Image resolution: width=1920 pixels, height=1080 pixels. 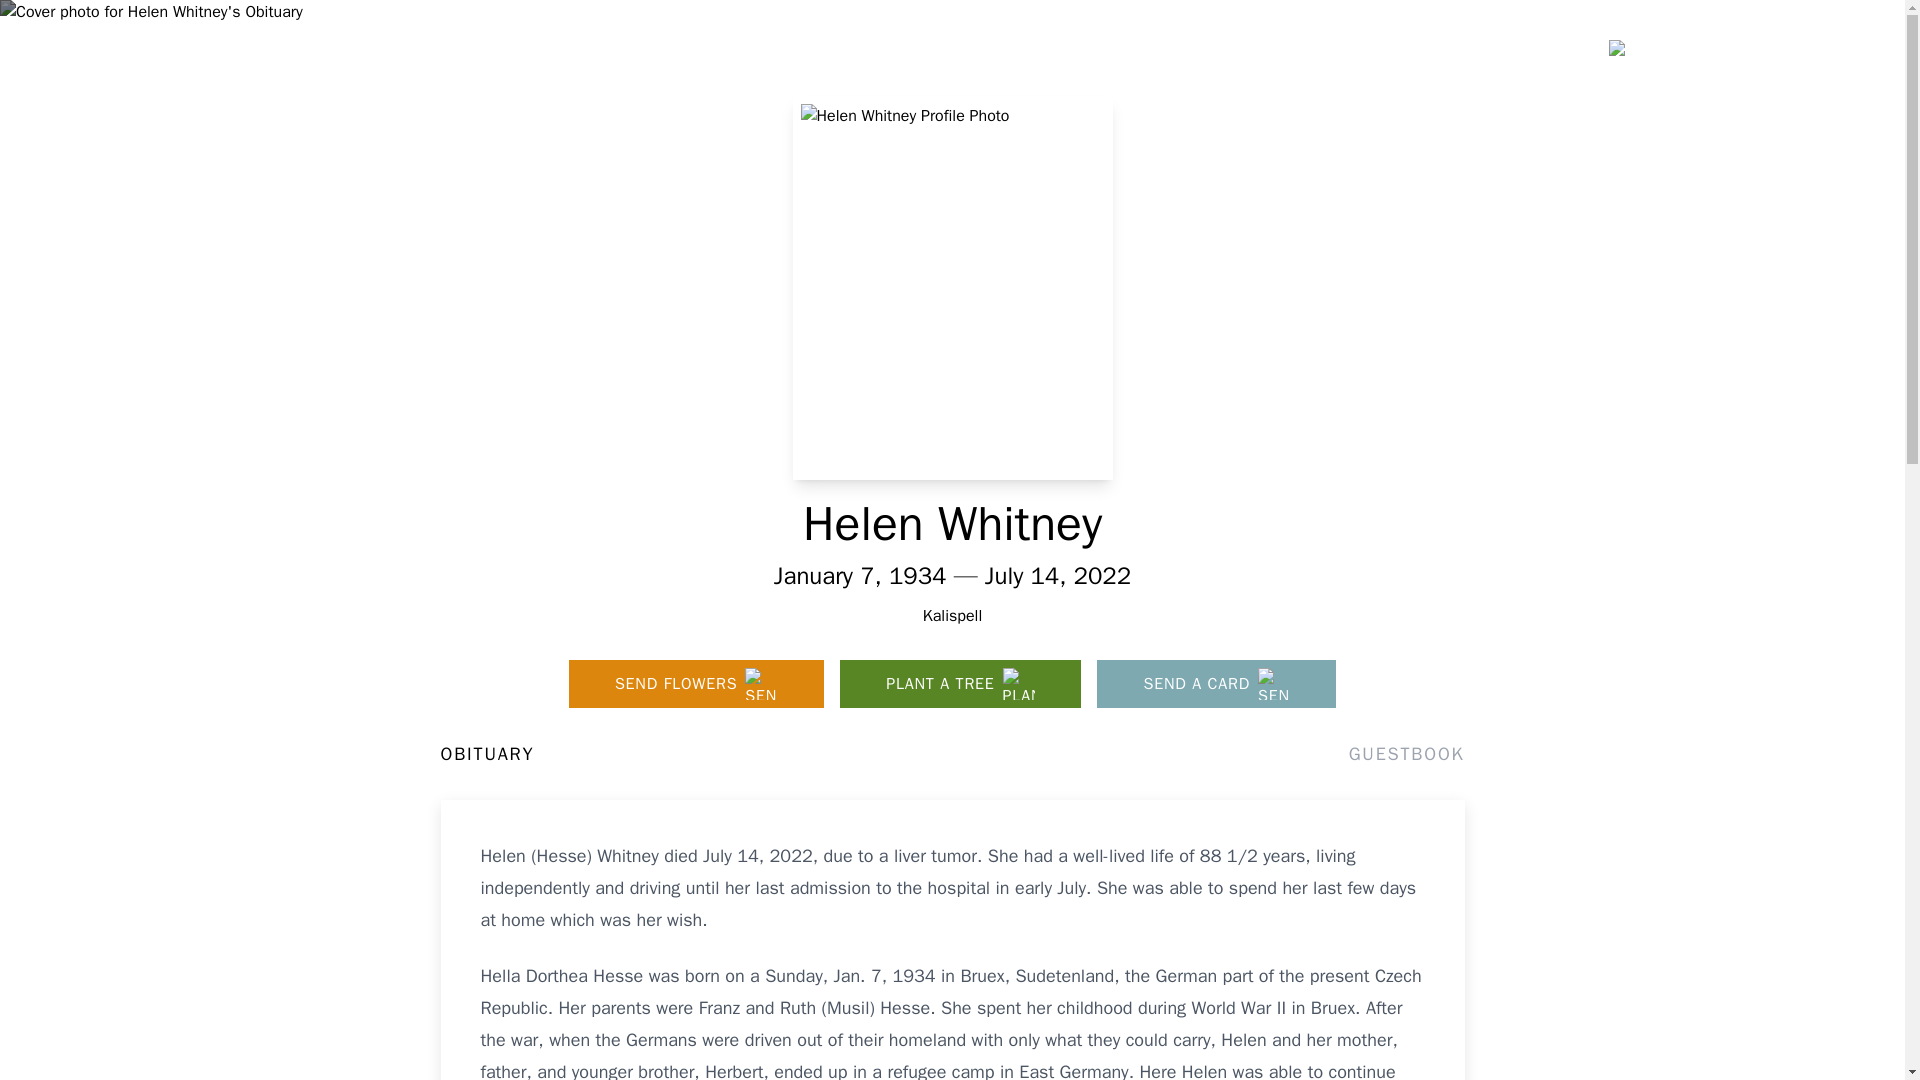 What do you see at coordinates (1216, 684) in the screenshot?
I see `SEND A CARD` at bounding box center [1216, 684].